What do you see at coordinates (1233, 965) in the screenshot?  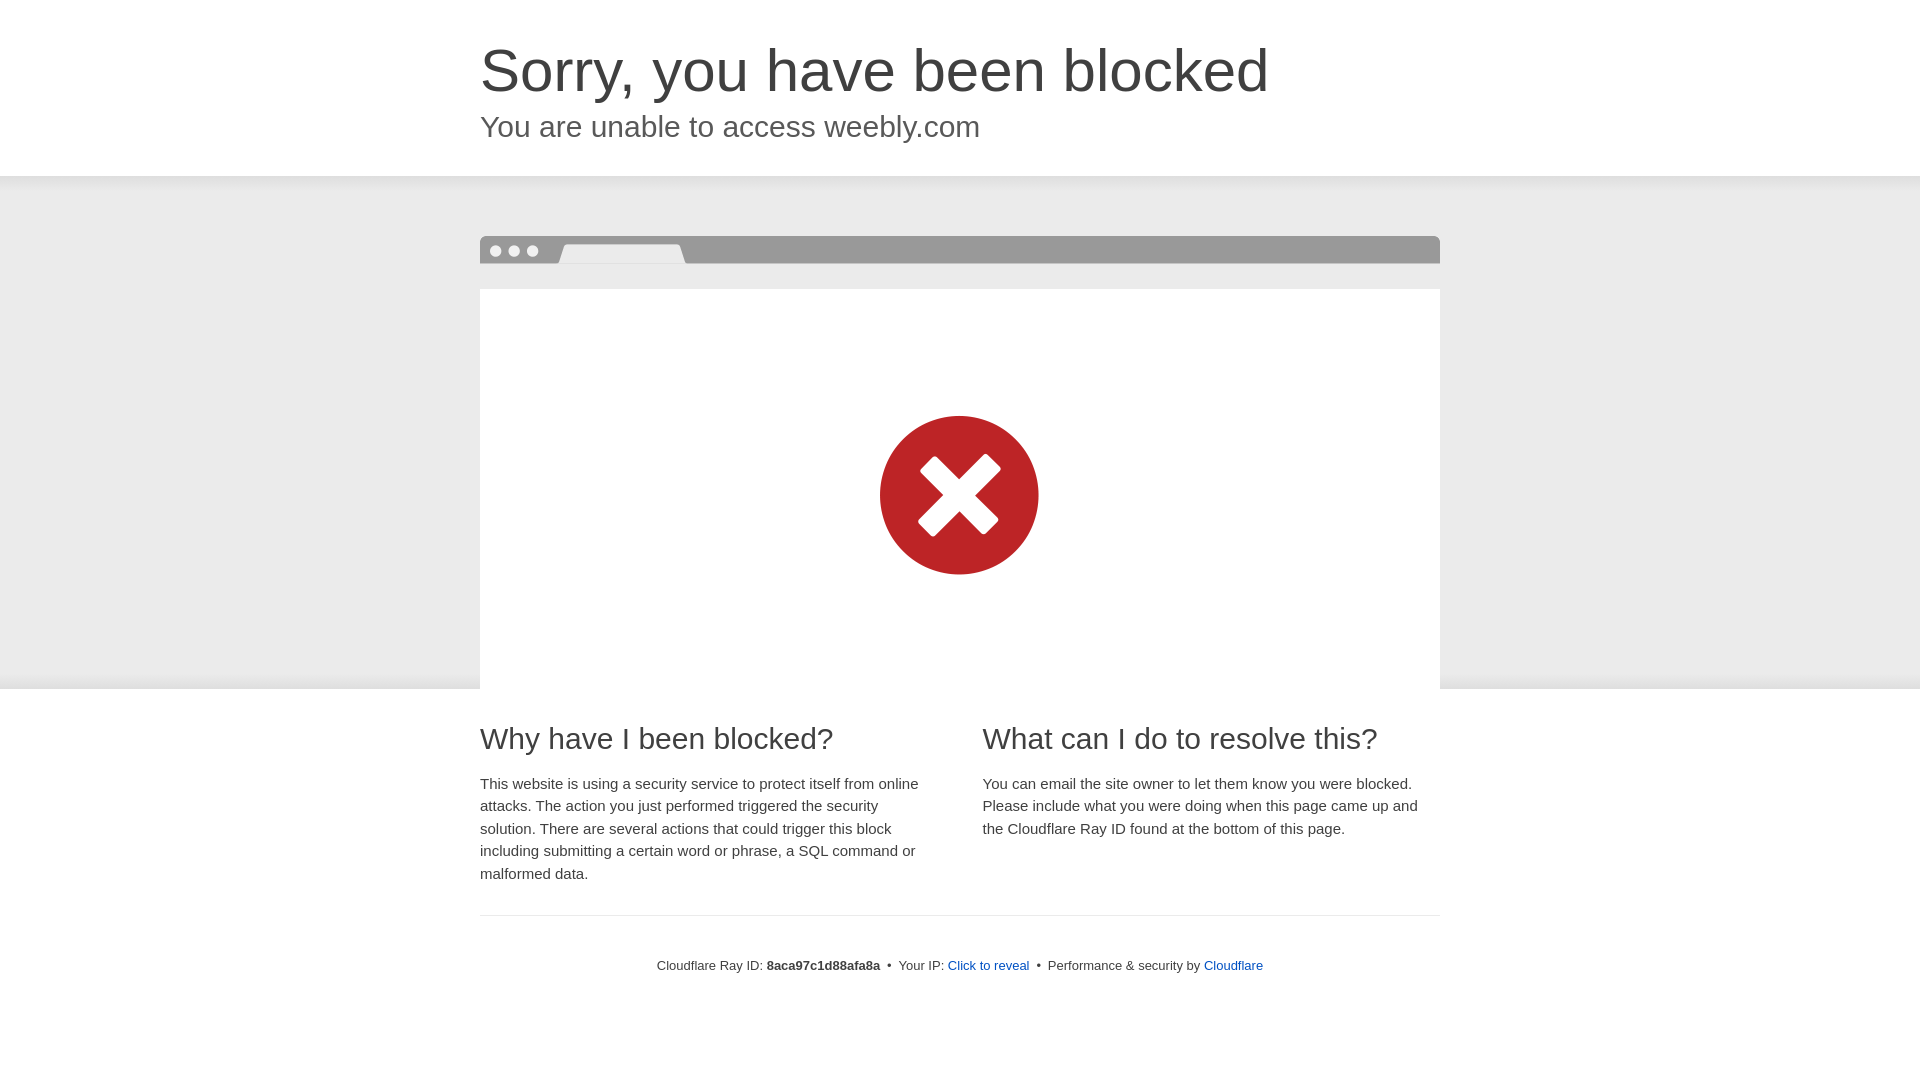 I see `Cloudflare` at bounding box center [1233, 965].